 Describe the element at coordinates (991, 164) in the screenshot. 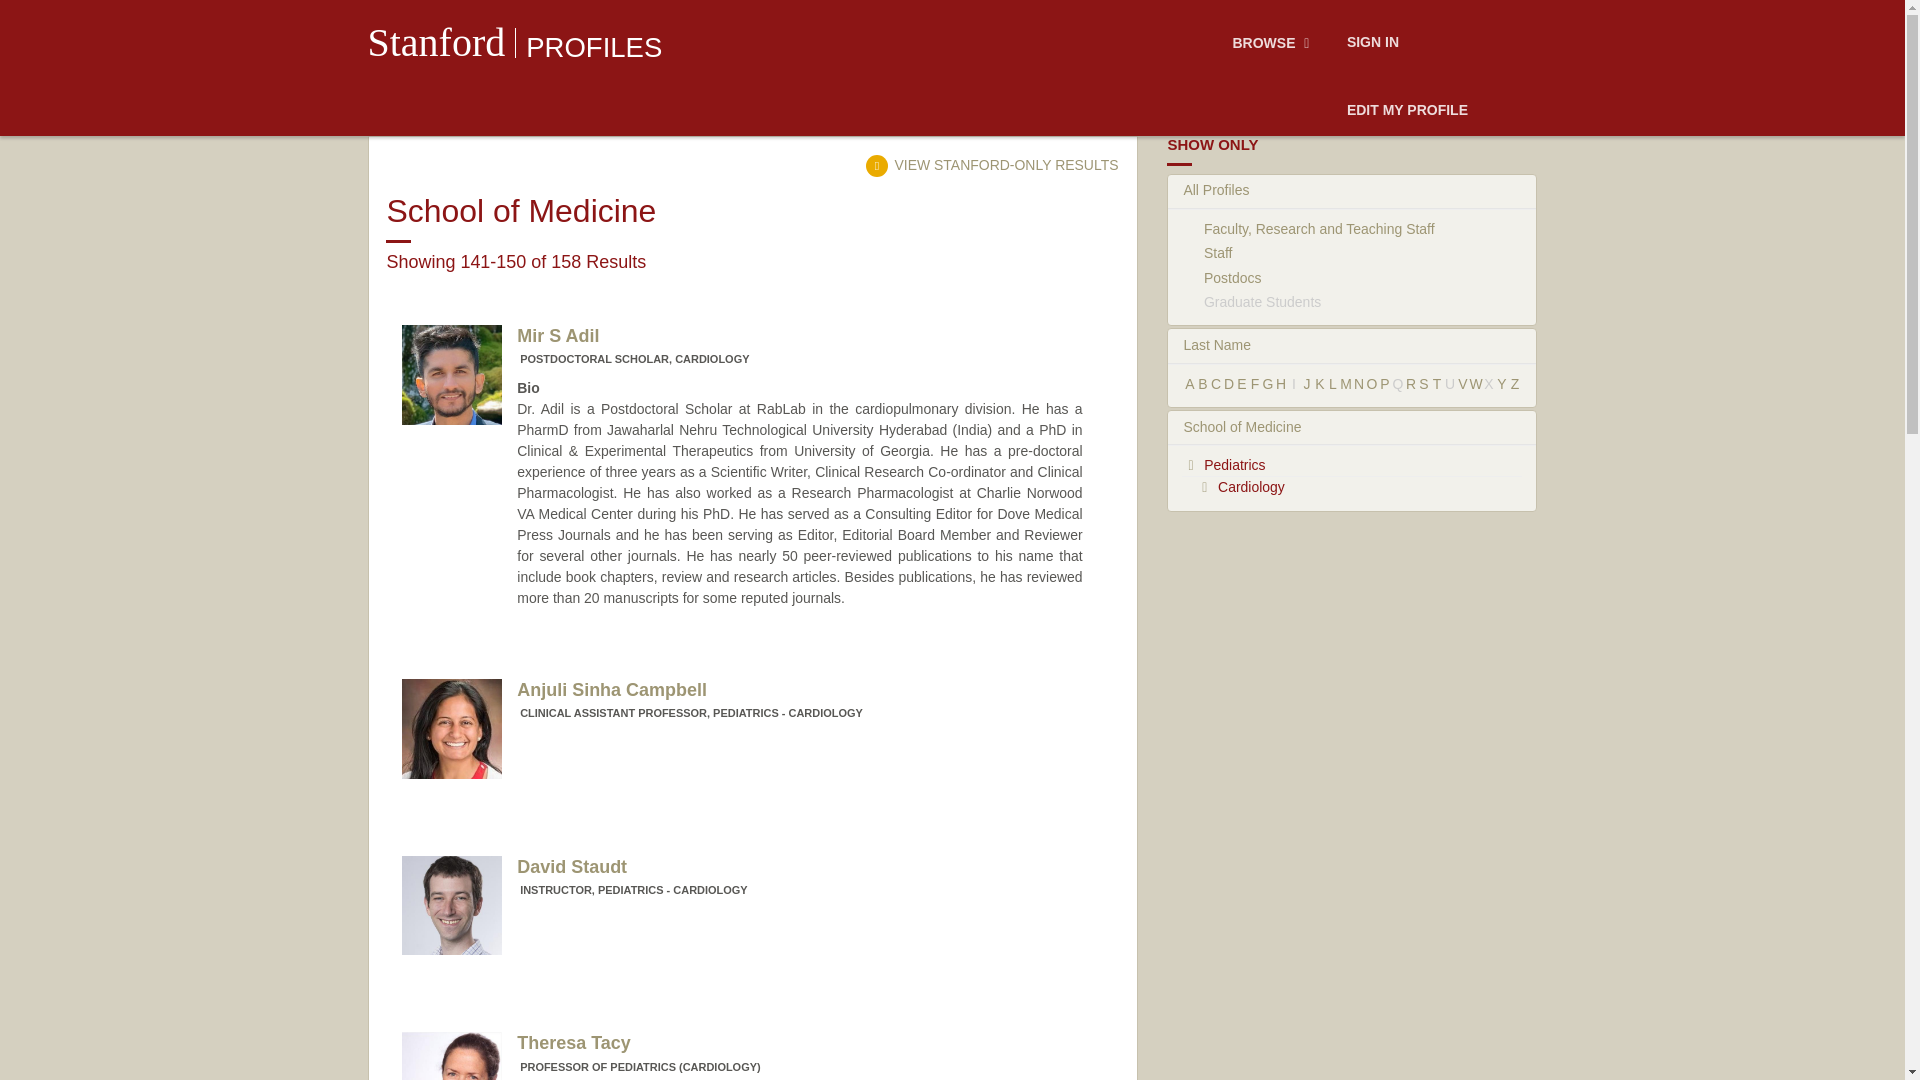

I see `EDIT MY PROFILE` at that location.